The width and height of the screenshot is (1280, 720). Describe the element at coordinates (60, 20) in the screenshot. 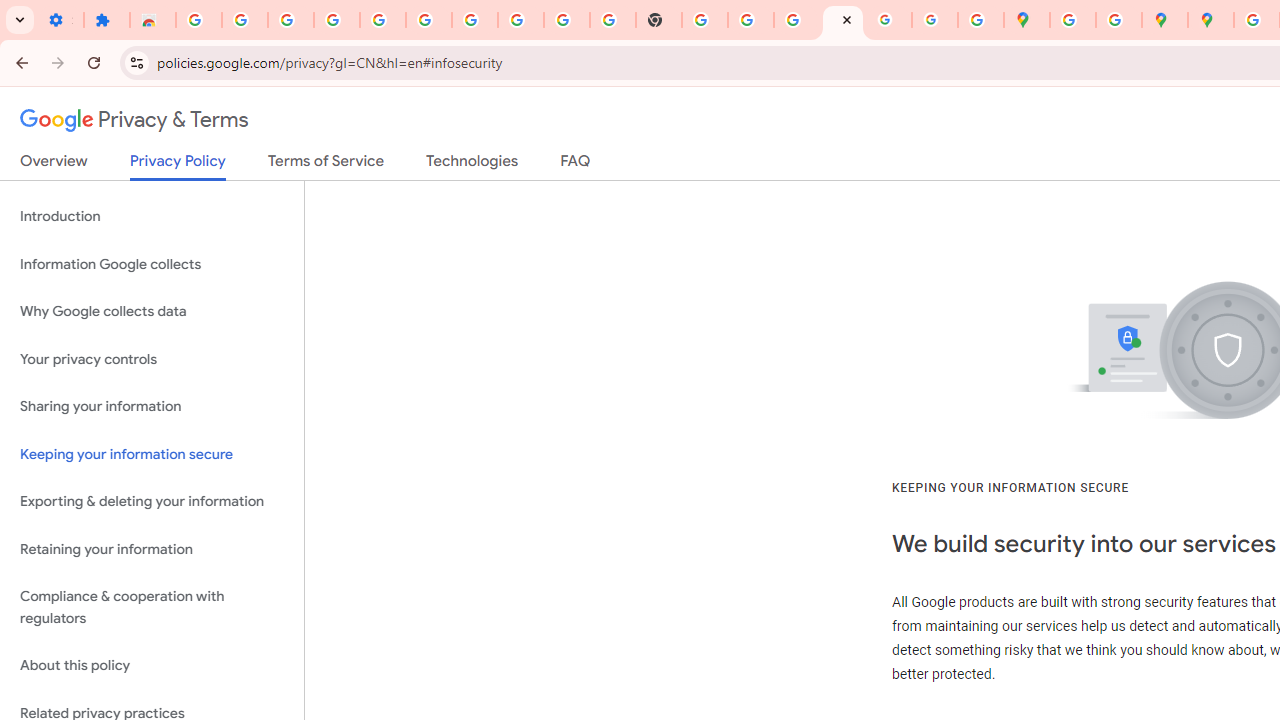

I see `Settings - On startup` at that location.